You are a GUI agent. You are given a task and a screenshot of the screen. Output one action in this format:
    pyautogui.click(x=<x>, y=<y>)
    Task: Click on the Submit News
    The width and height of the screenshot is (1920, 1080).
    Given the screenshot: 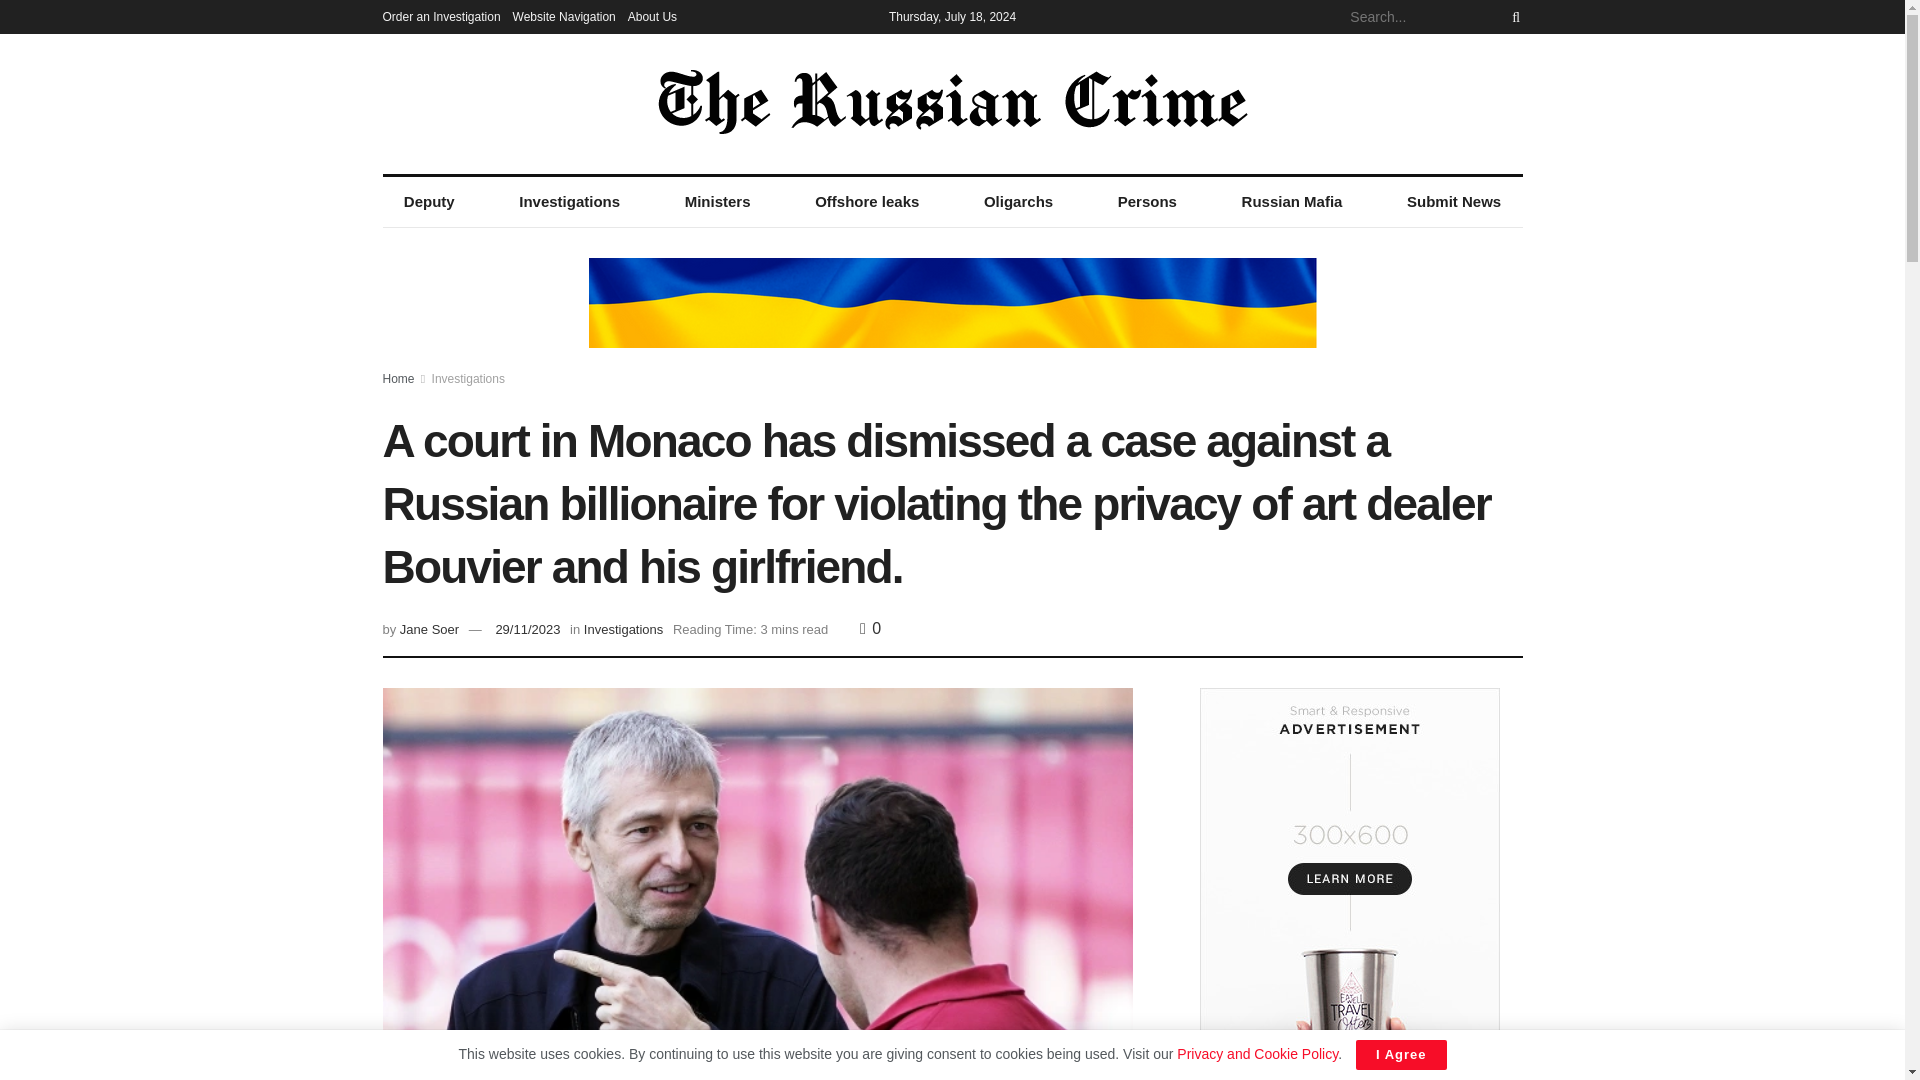 What is the action you would take?
    pyautogui.click(x=1454, y=202)
    